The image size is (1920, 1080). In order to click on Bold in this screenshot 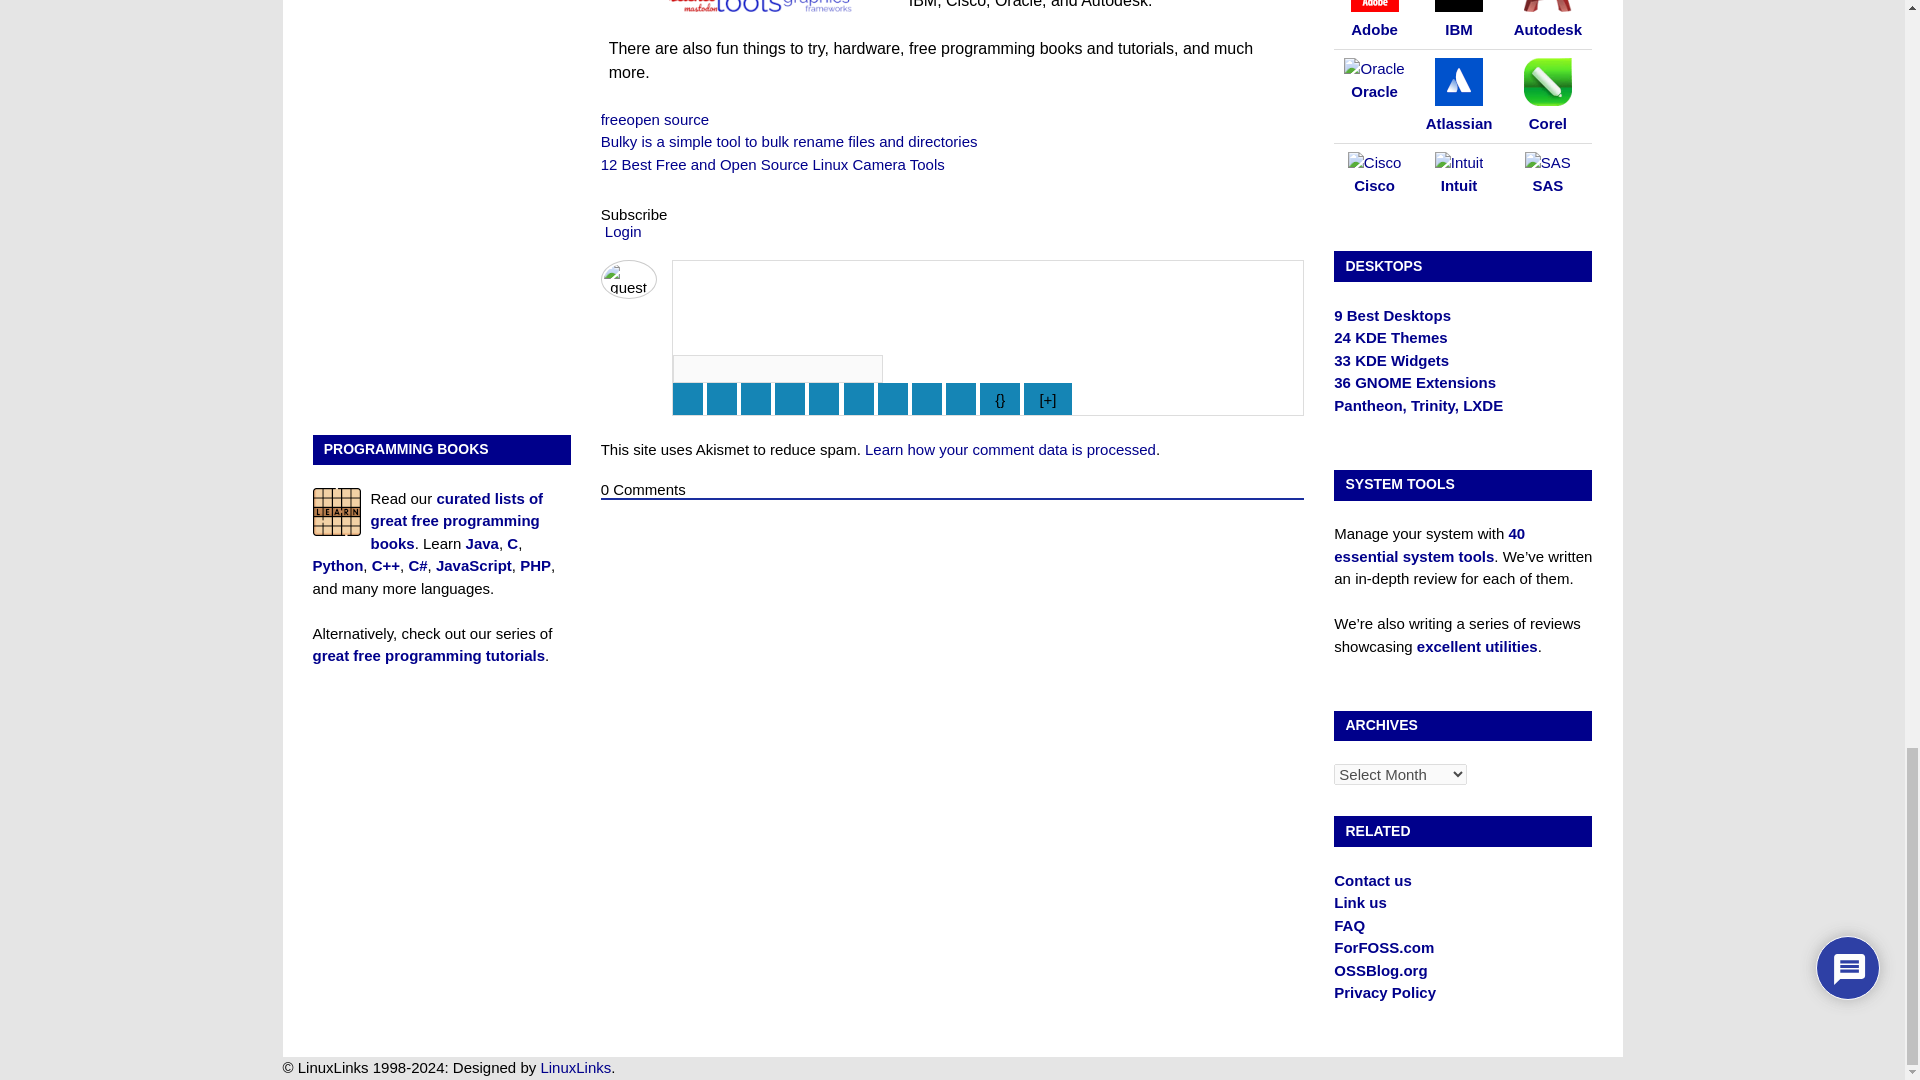, I will do `click(688, 398)`.